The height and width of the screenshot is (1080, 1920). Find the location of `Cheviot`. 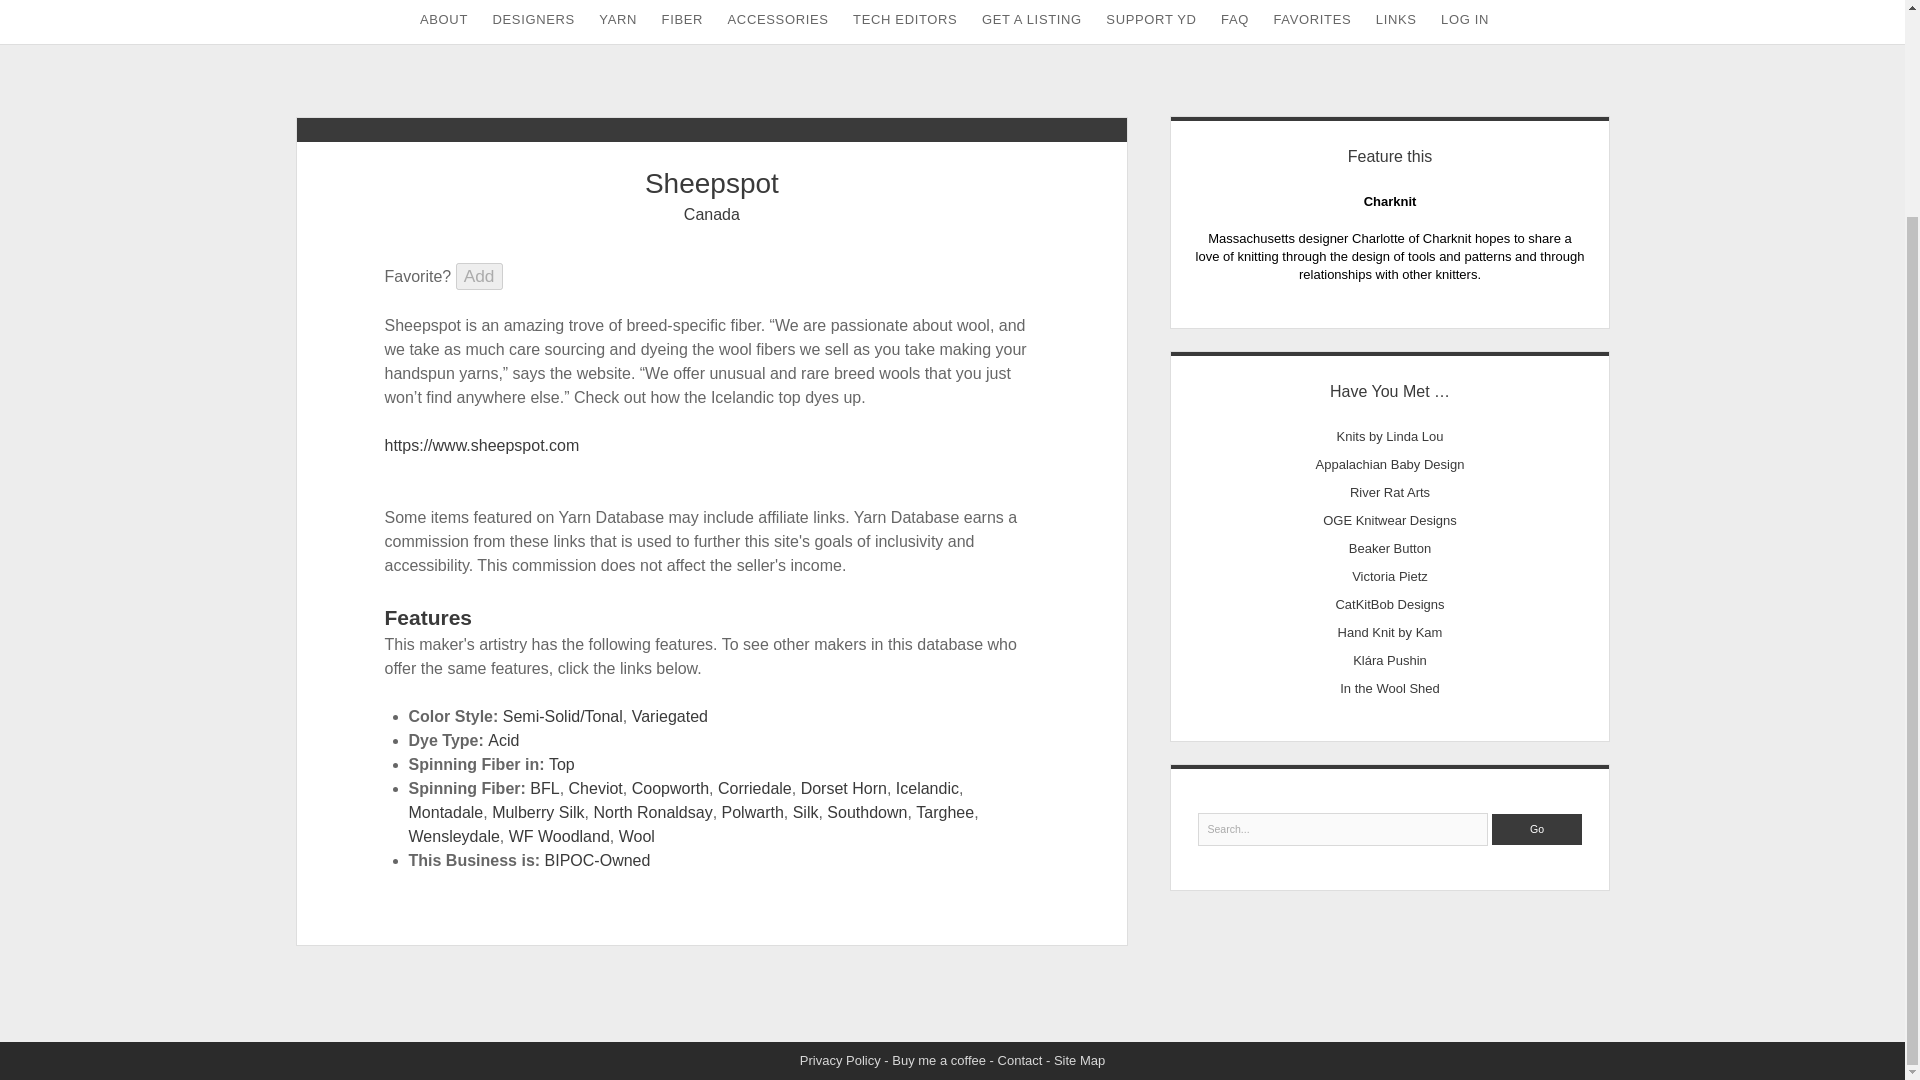

Cheviot is located at coordinates (595, 788).